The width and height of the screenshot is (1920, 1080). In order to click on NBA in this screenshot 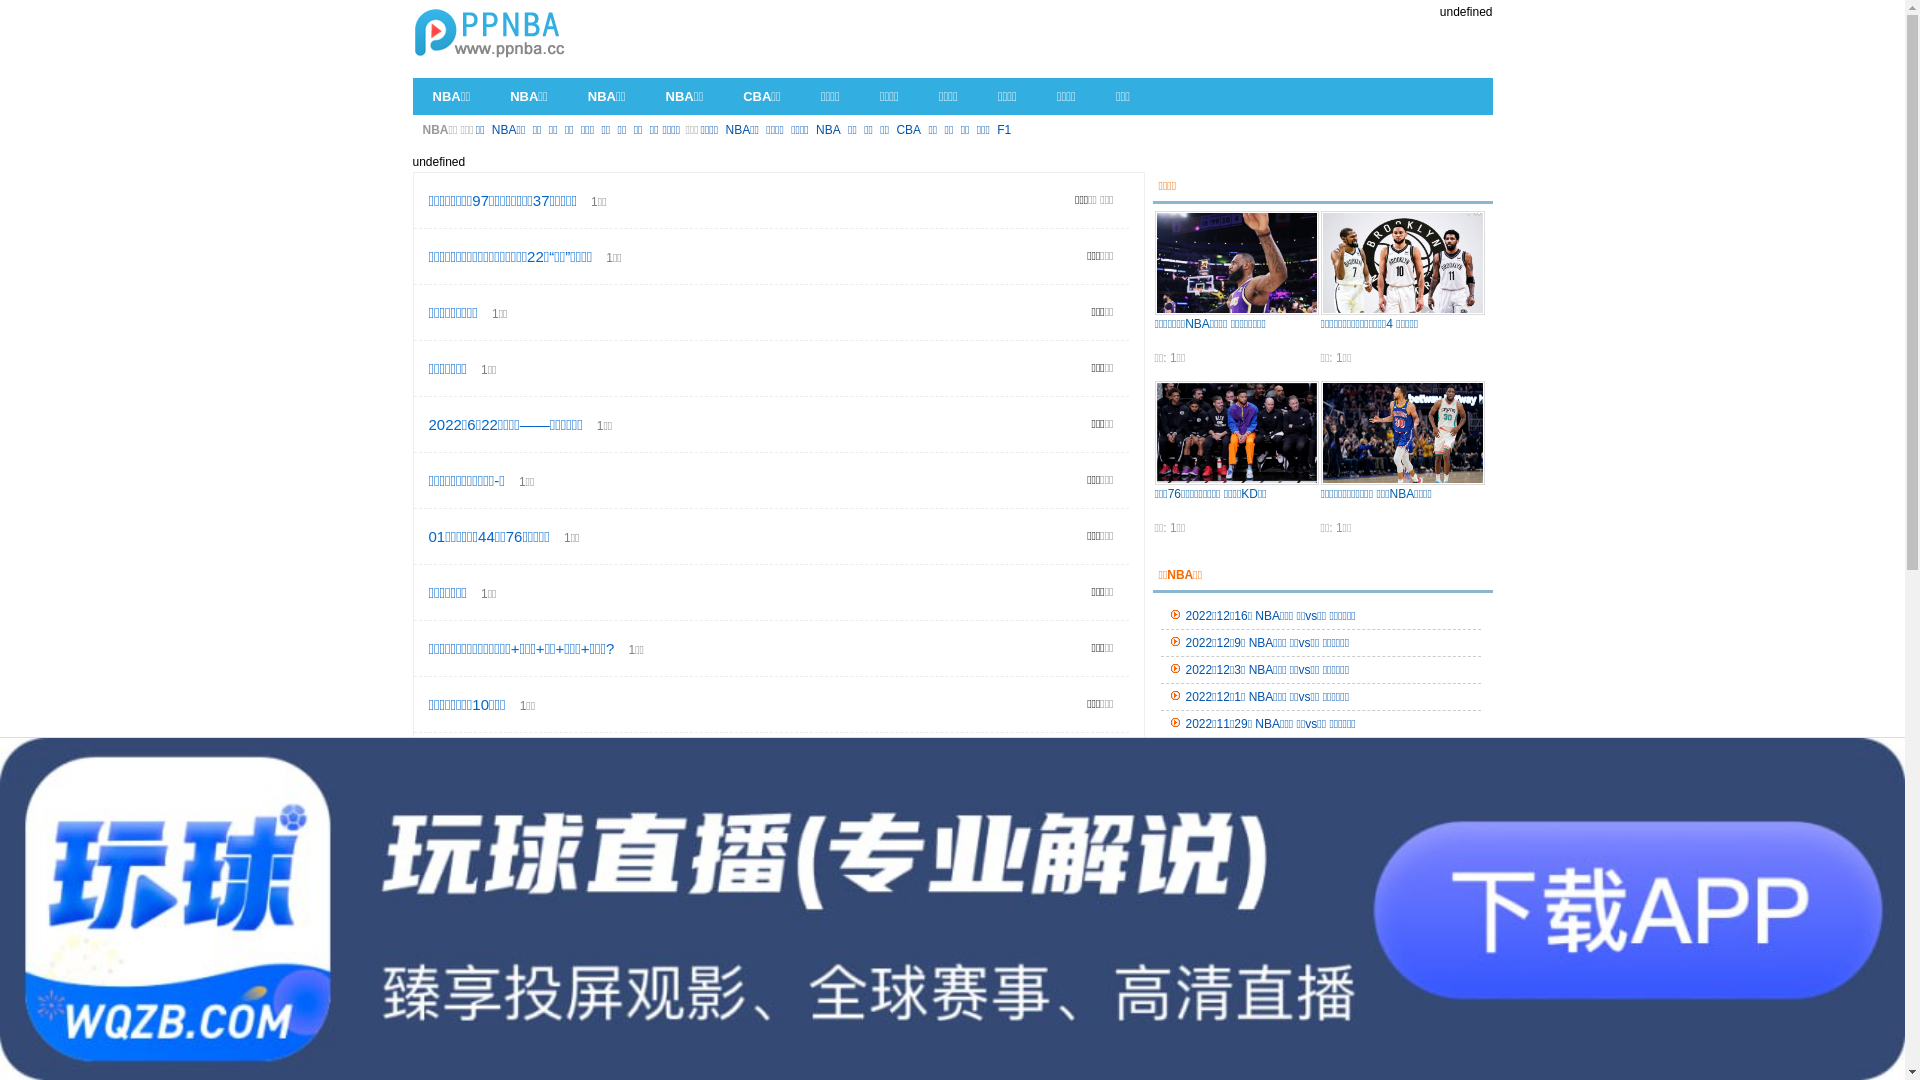, I will do `click(1102, 984)`.